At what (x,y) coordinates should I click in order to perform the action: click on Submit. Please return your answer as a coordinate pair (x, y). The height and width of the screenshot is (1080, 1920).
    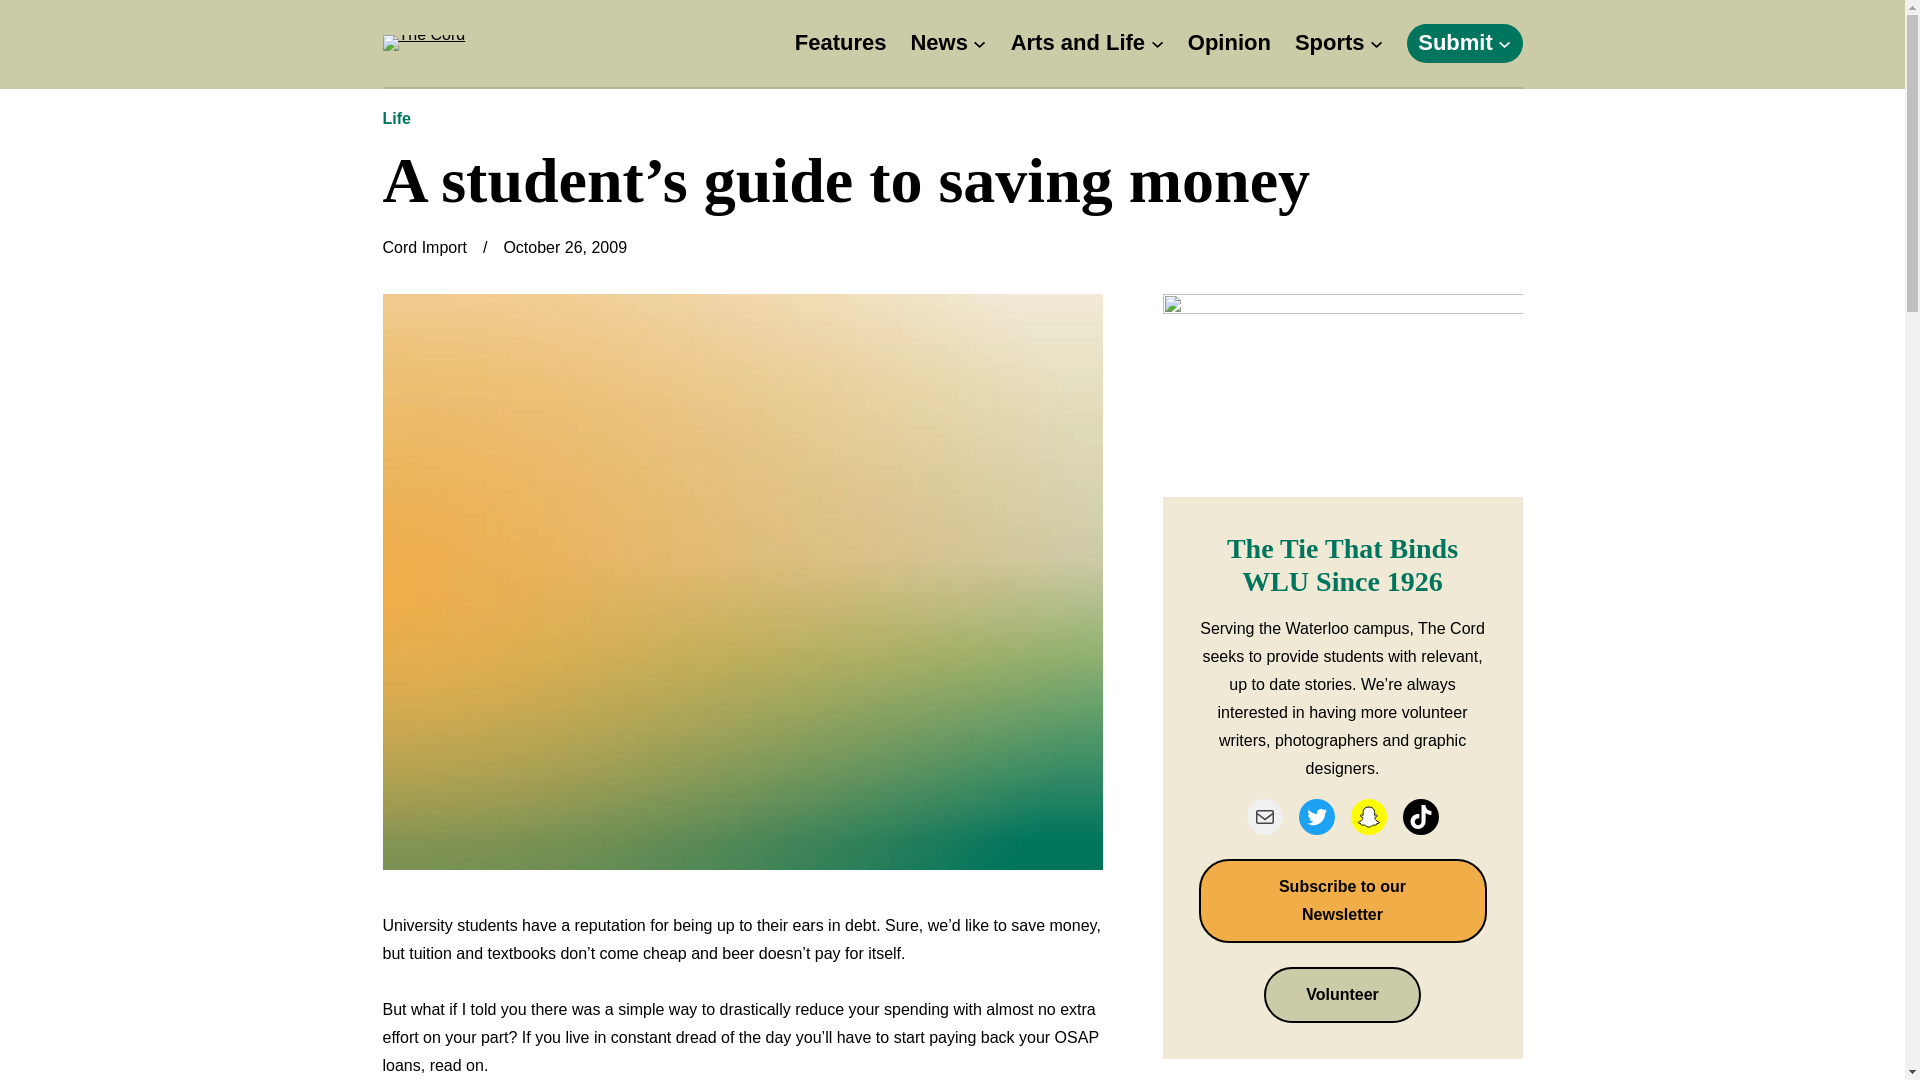
    Looking at the image, I should click on (1456, 42).